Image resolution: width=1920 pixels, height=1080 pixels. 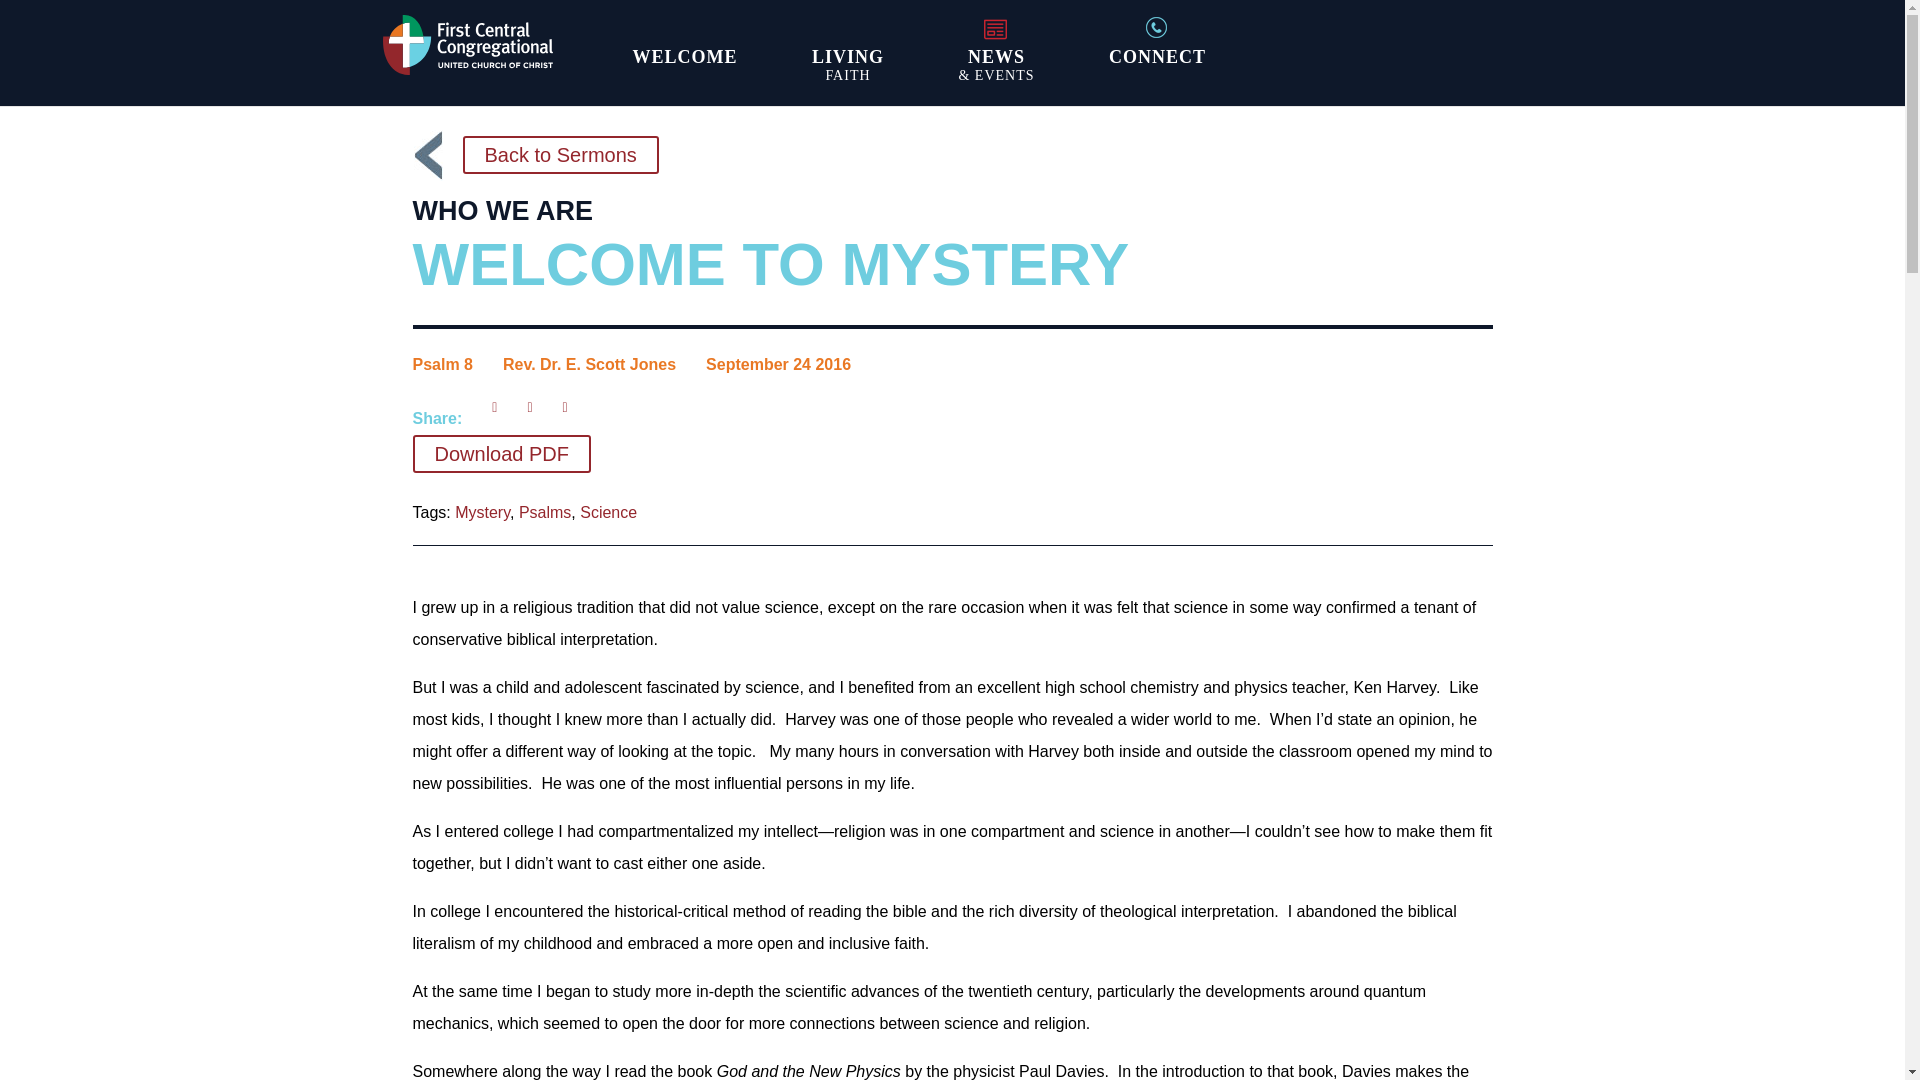 What do you see at coordinates (544, 512) in the screenshot?
I see `Psalms` at bounding box center [544, 512].